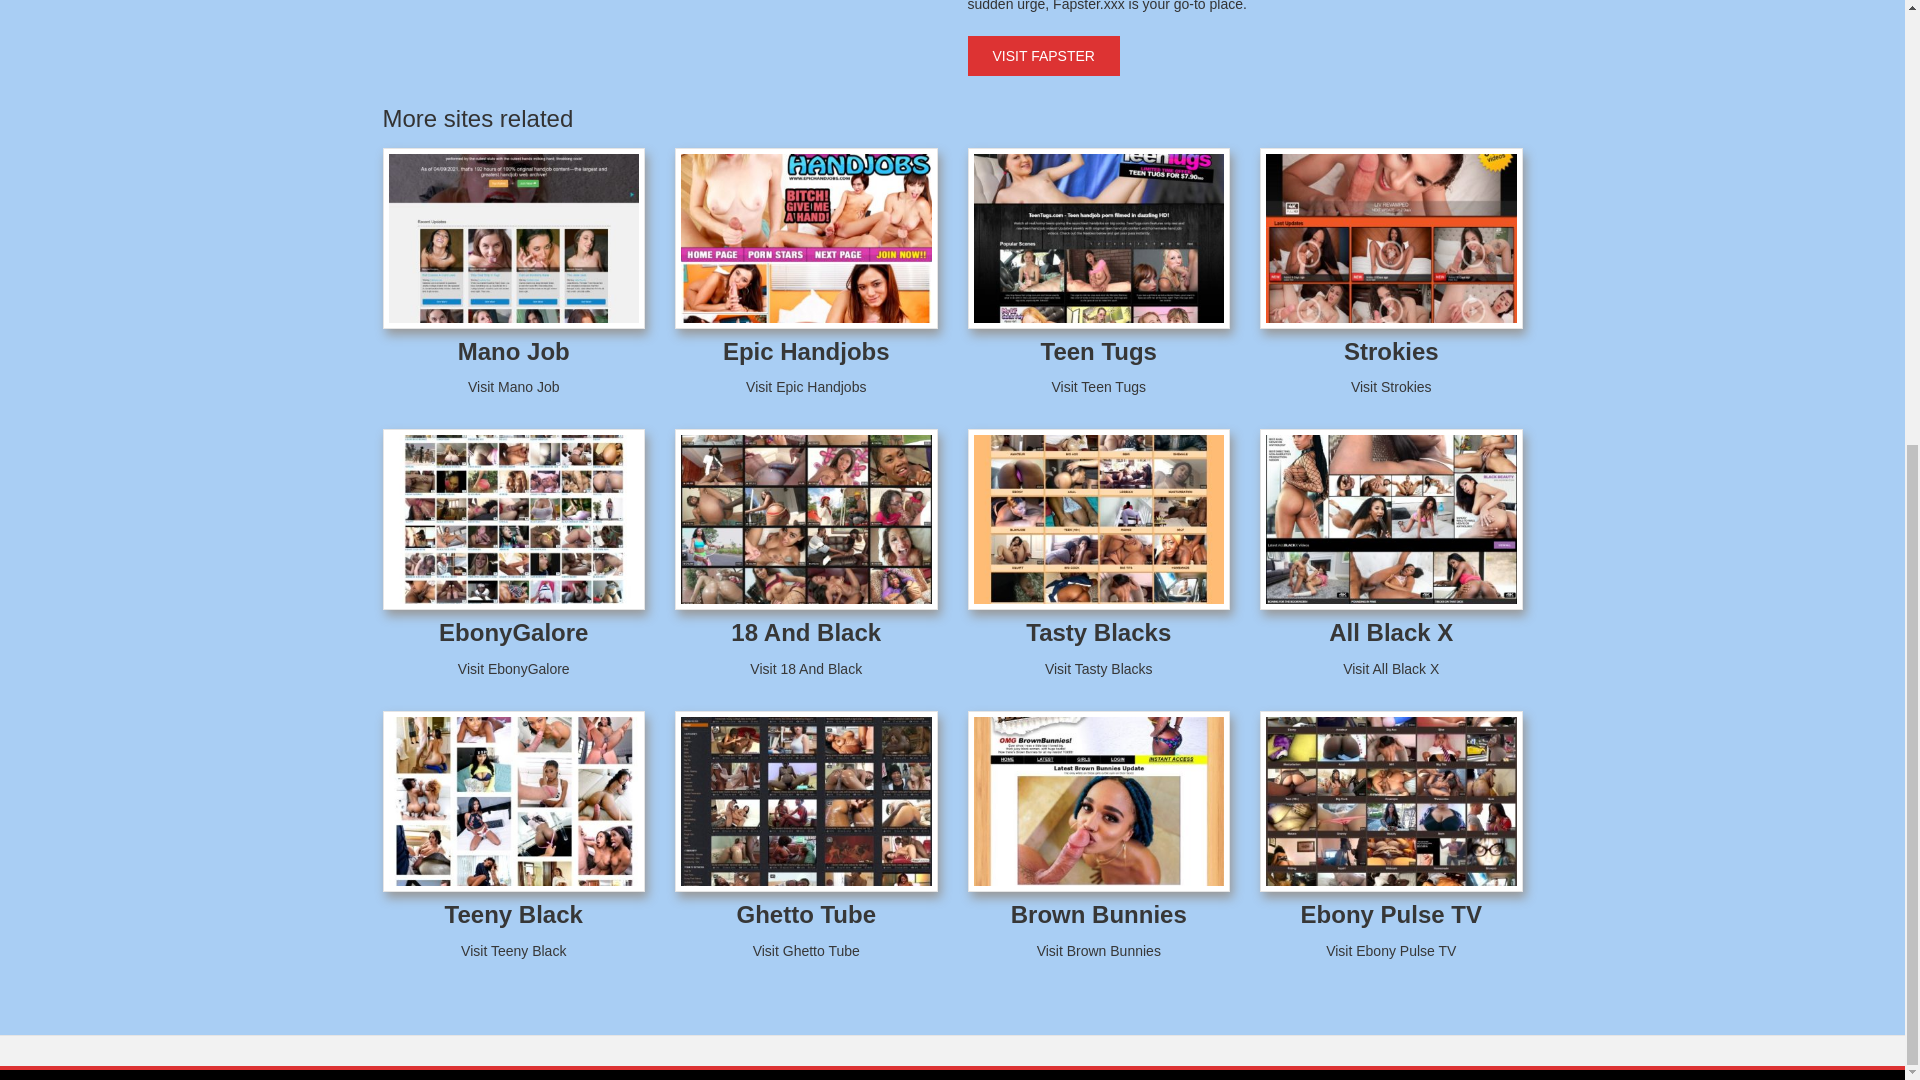  What do you see at coordinates (1392, 387) in the screenshot?
I see `Visit Strokies` at bounding box center [1392, 387].